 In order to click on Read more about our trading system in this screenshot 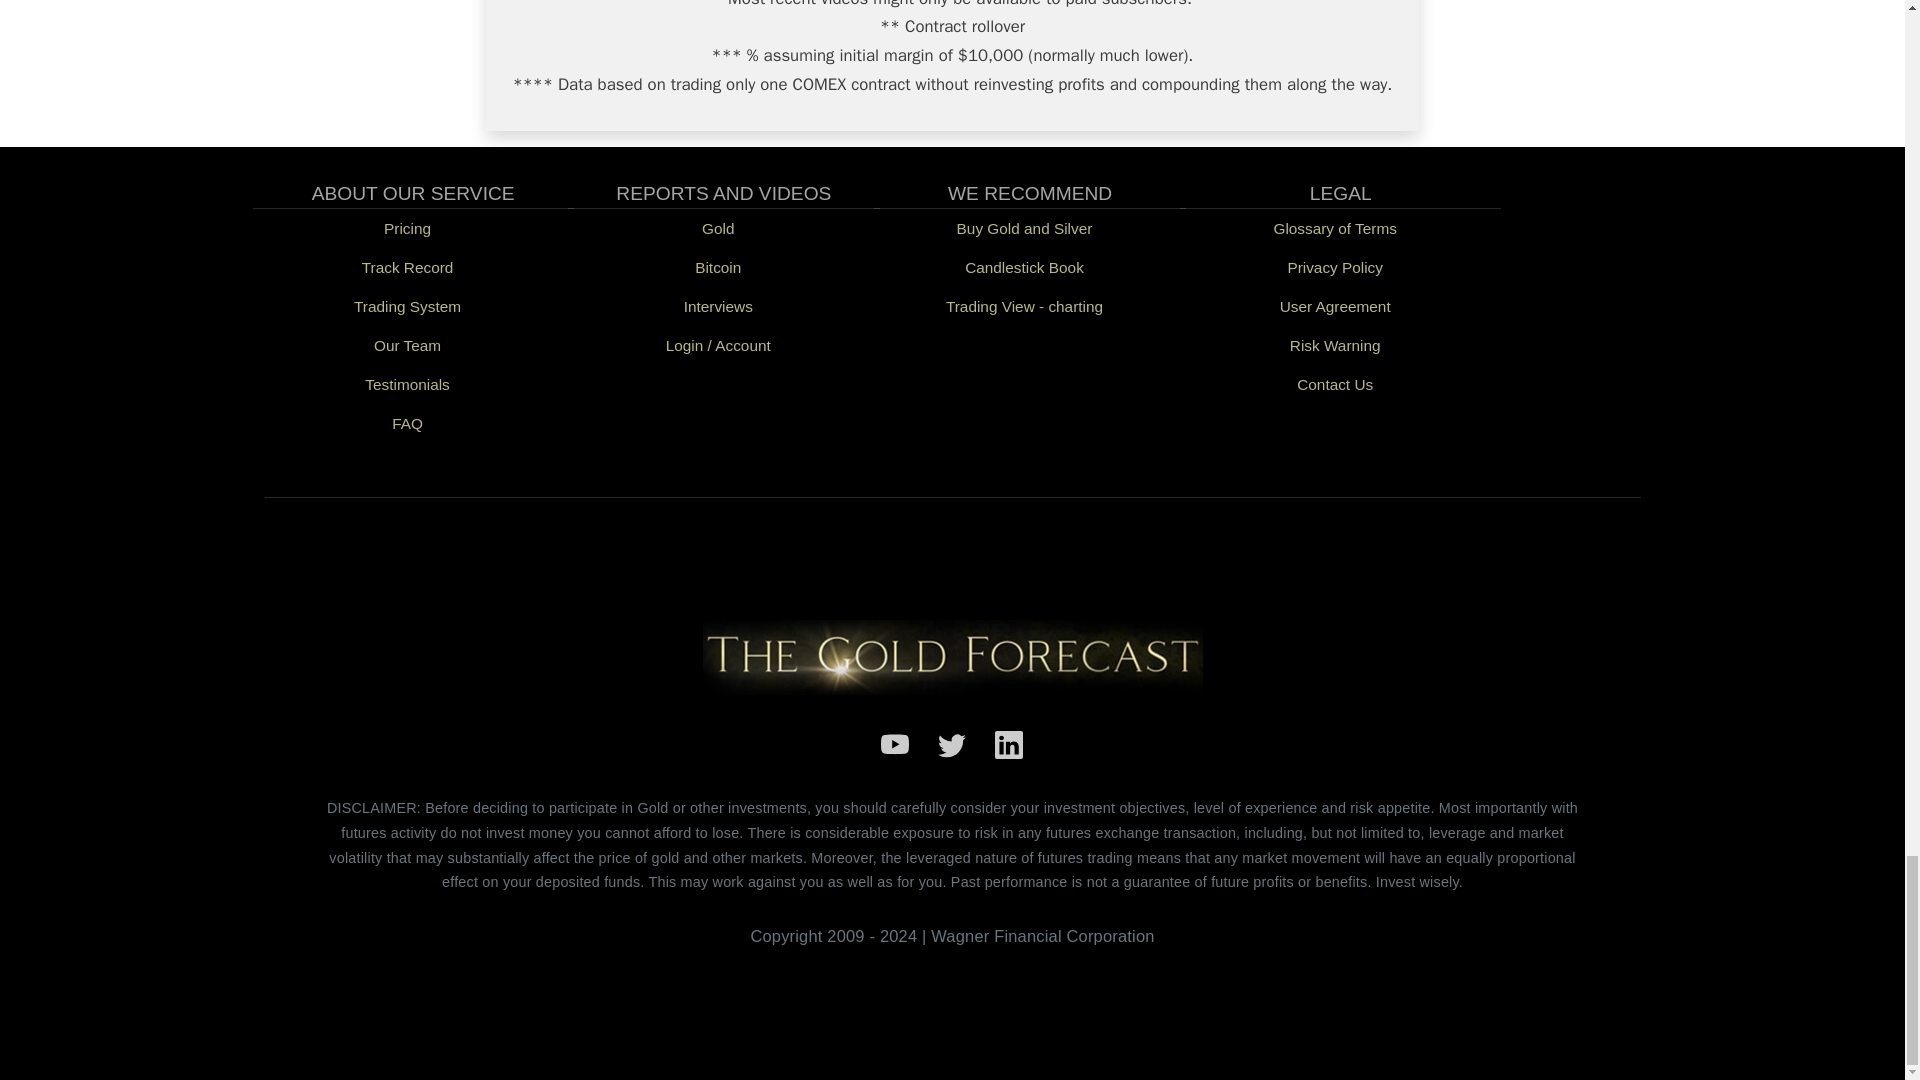, I will do `click(406, 306)`.